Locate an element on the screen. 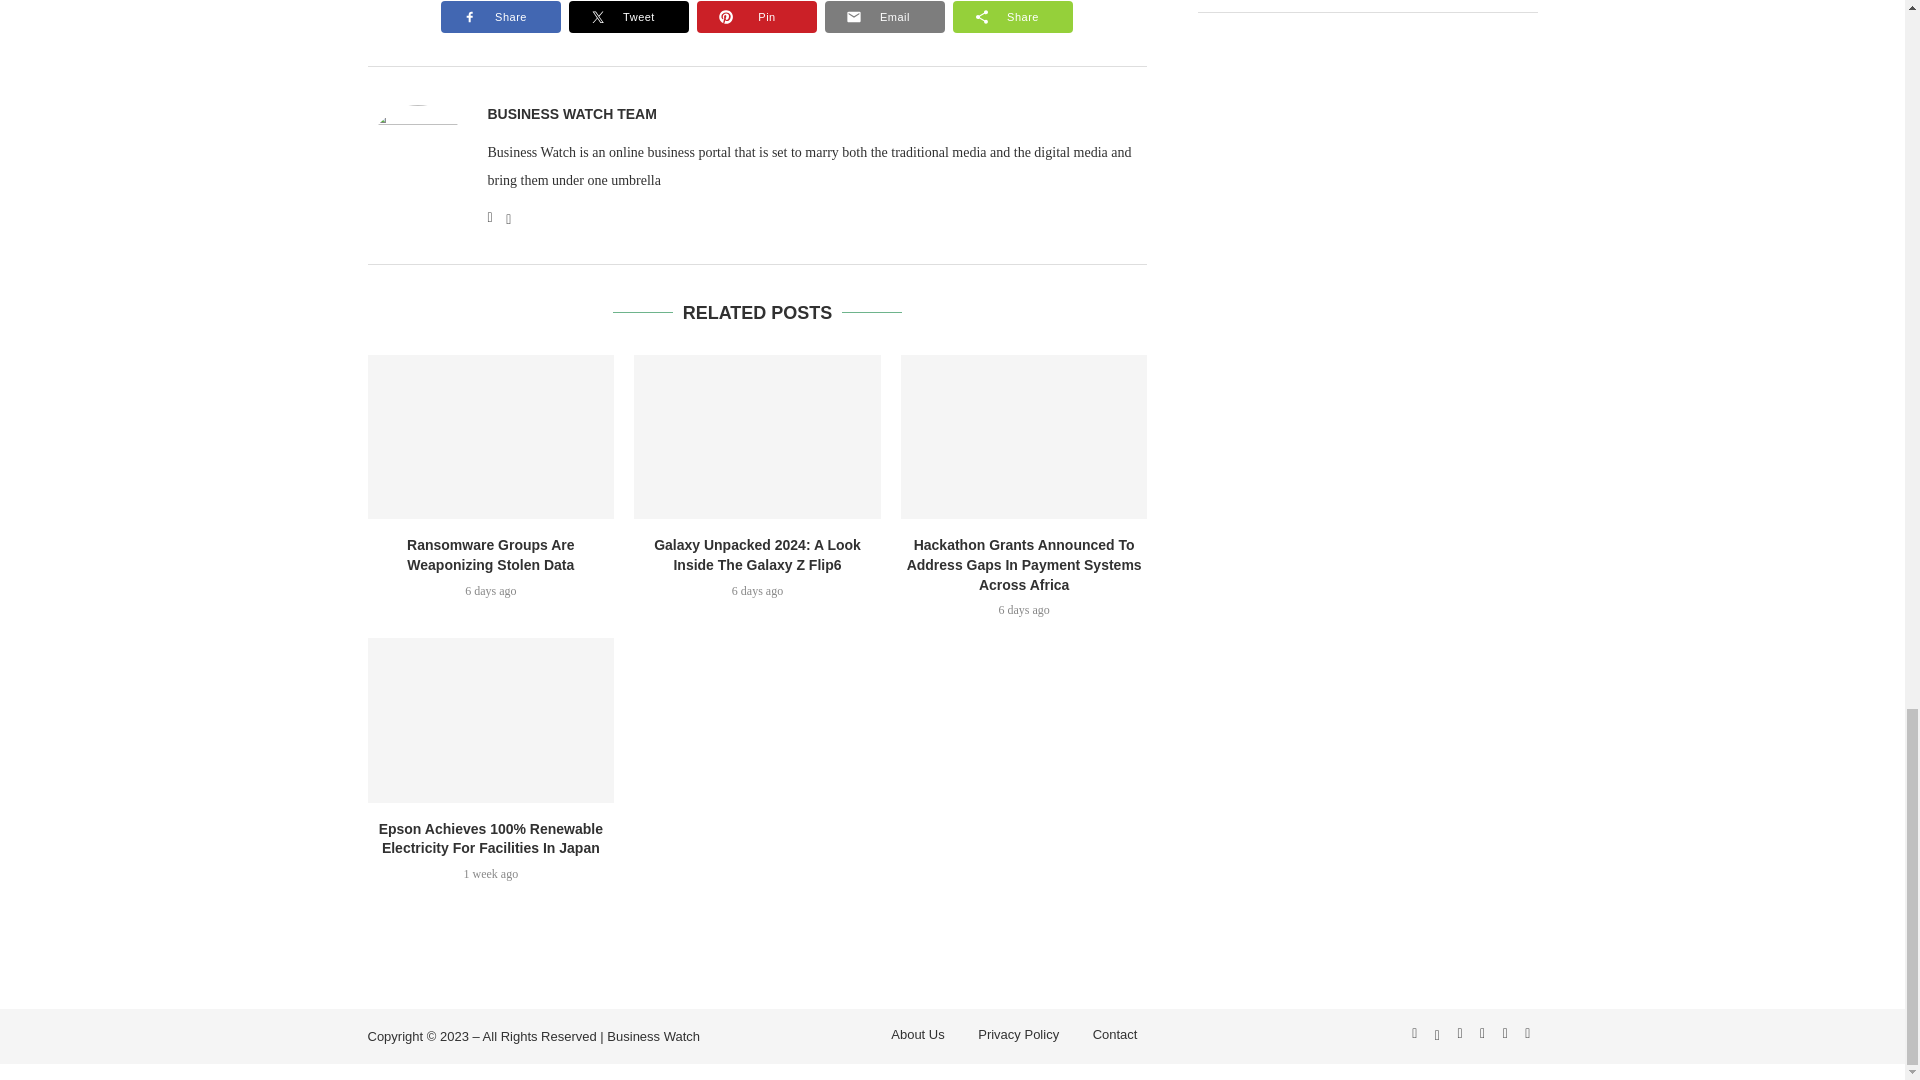  Galaxy Unpacked 2024: A Look Inside The Galaxy Z Flip6 is located at coordinates (757, 437).